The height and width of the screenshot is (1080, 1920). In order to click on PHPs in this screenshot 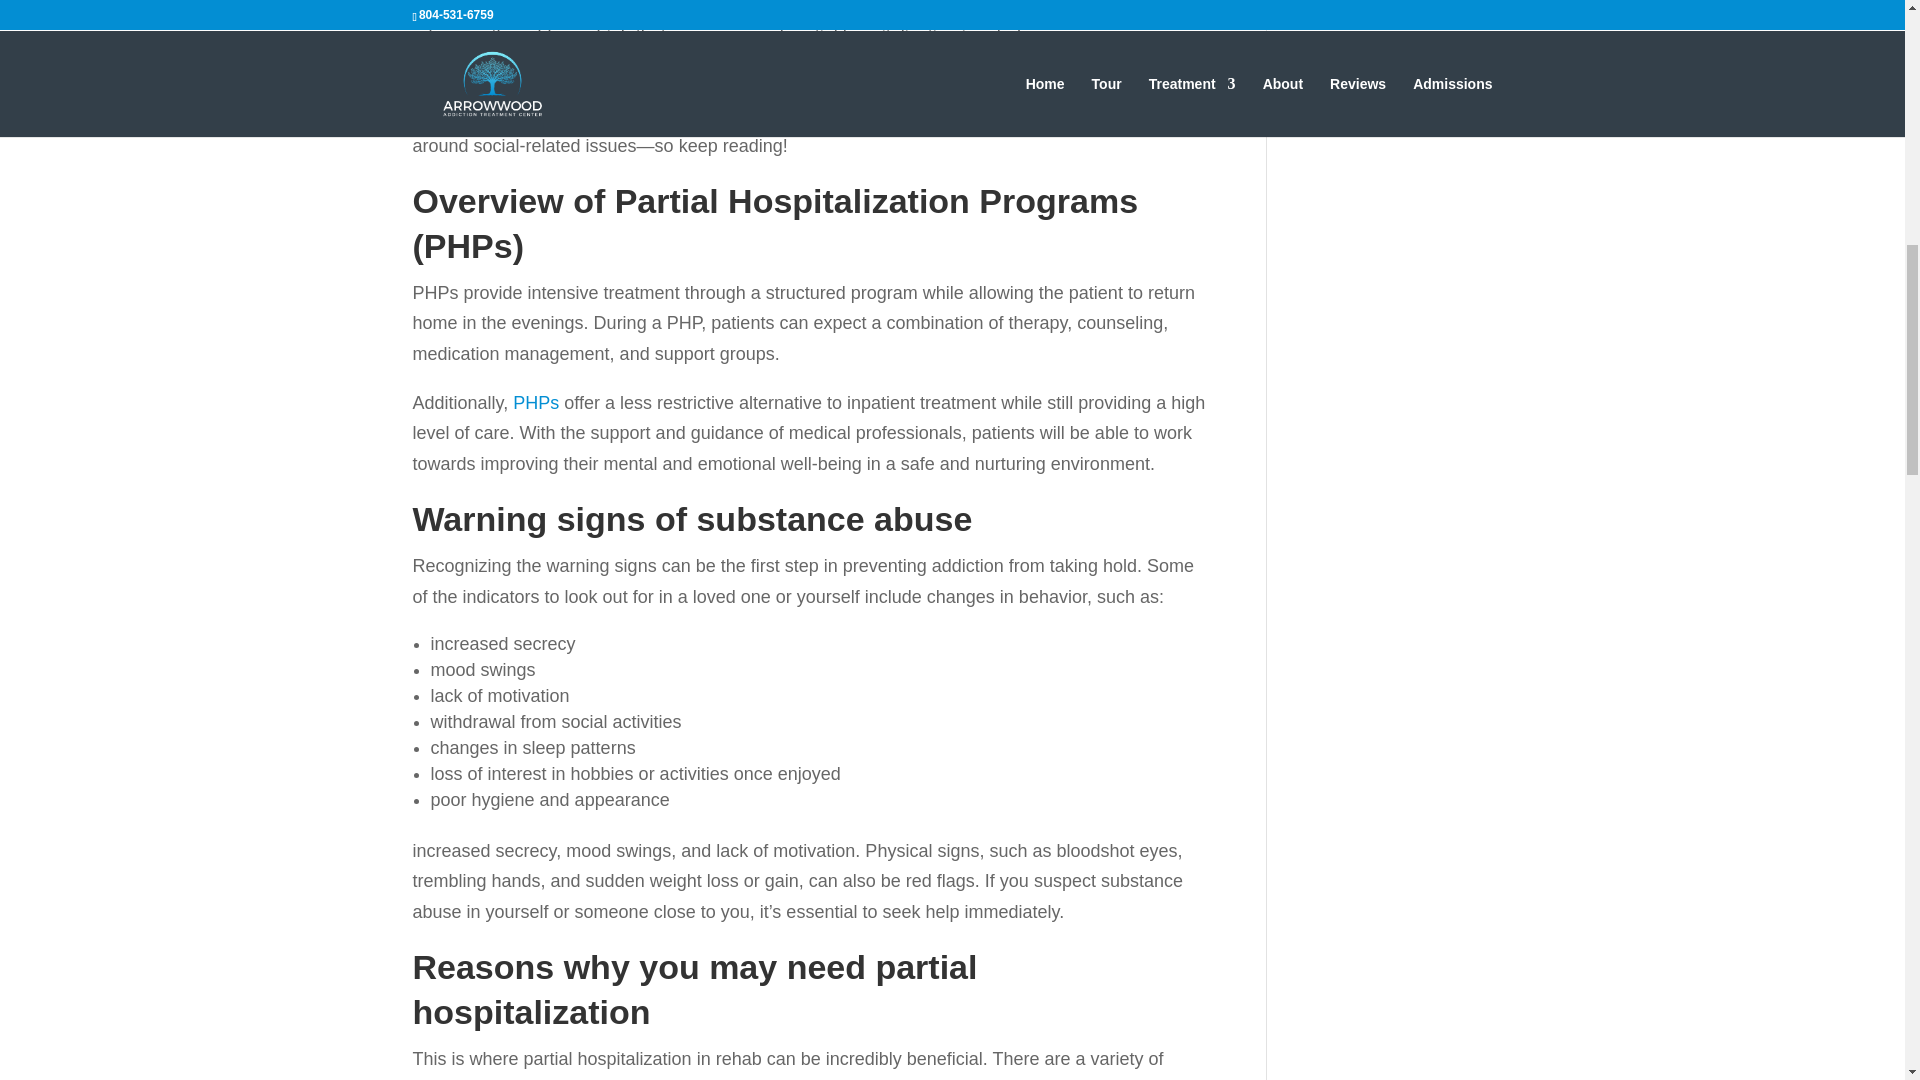, I will do `click(535, 402)`.